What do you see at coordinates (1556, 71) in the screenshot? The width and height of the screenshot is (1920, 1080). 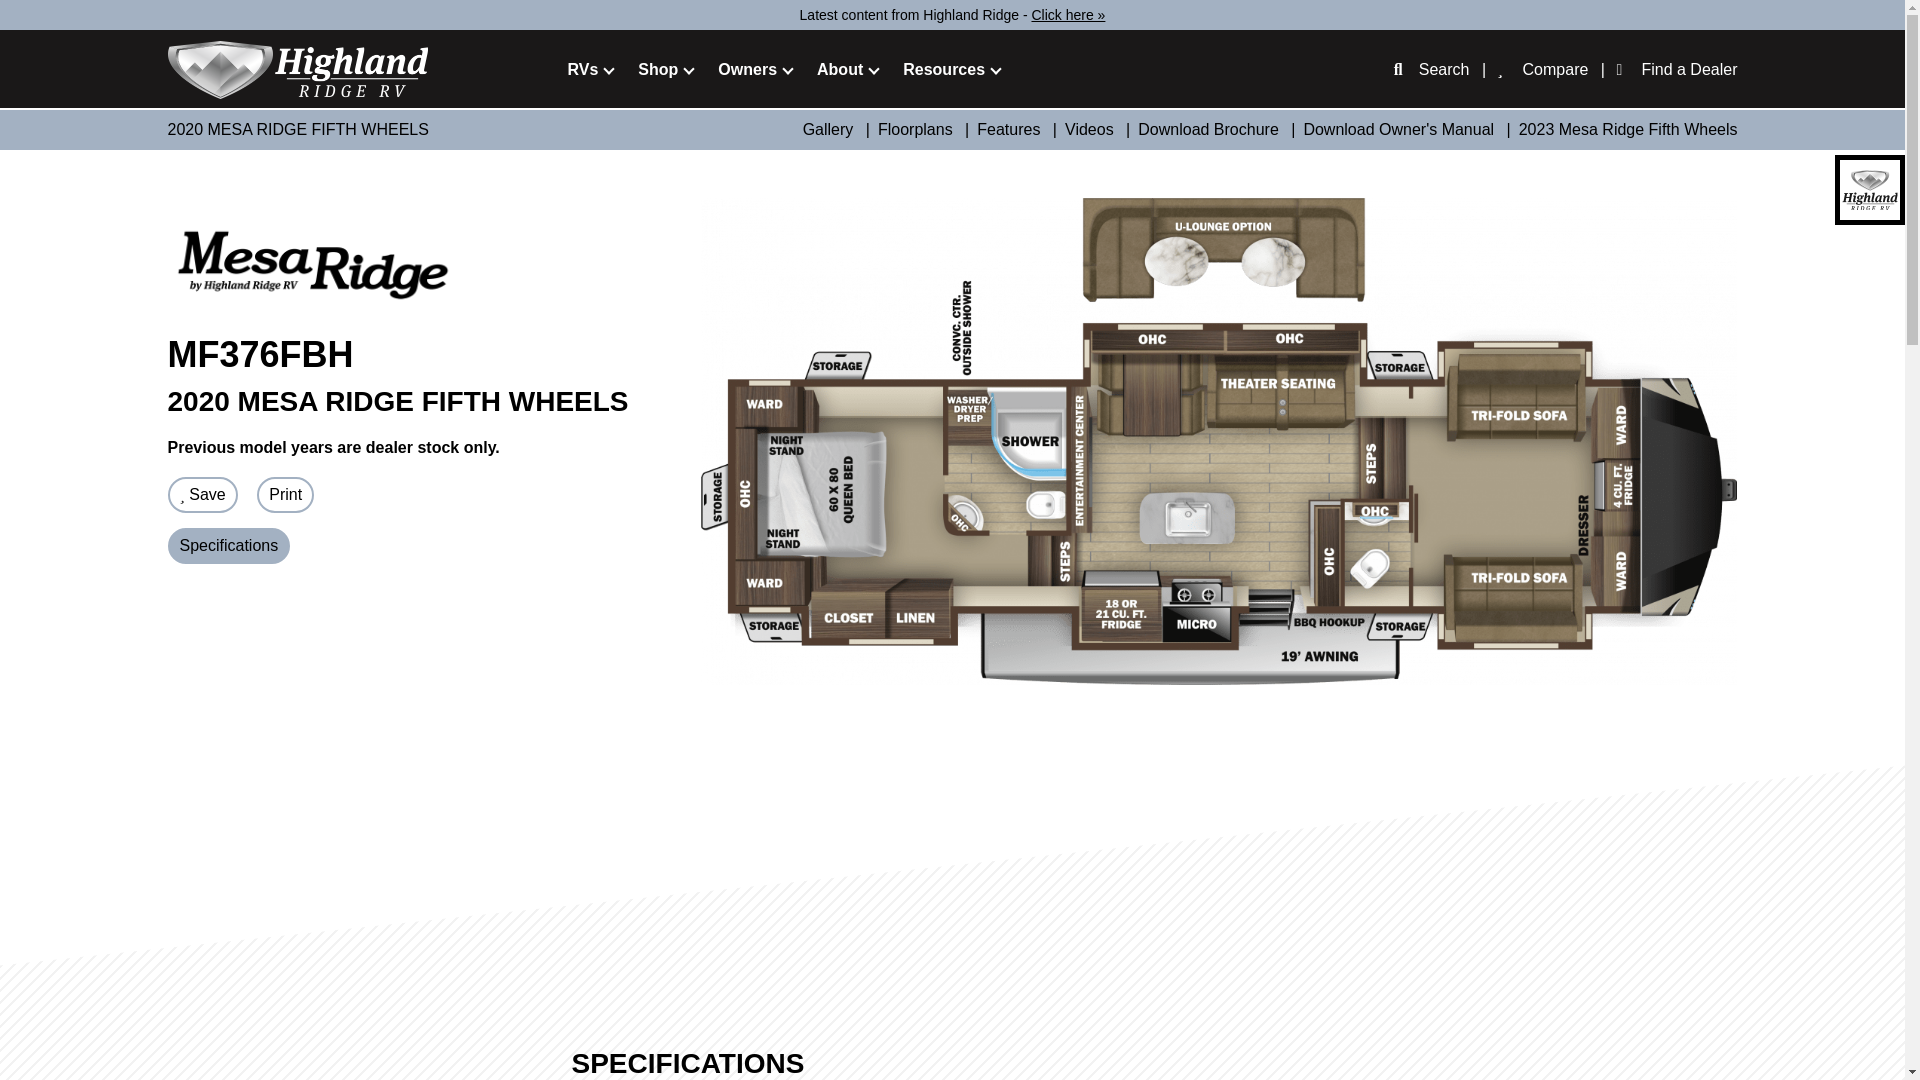 I see `Compare` at bounding box center [1556, 71].